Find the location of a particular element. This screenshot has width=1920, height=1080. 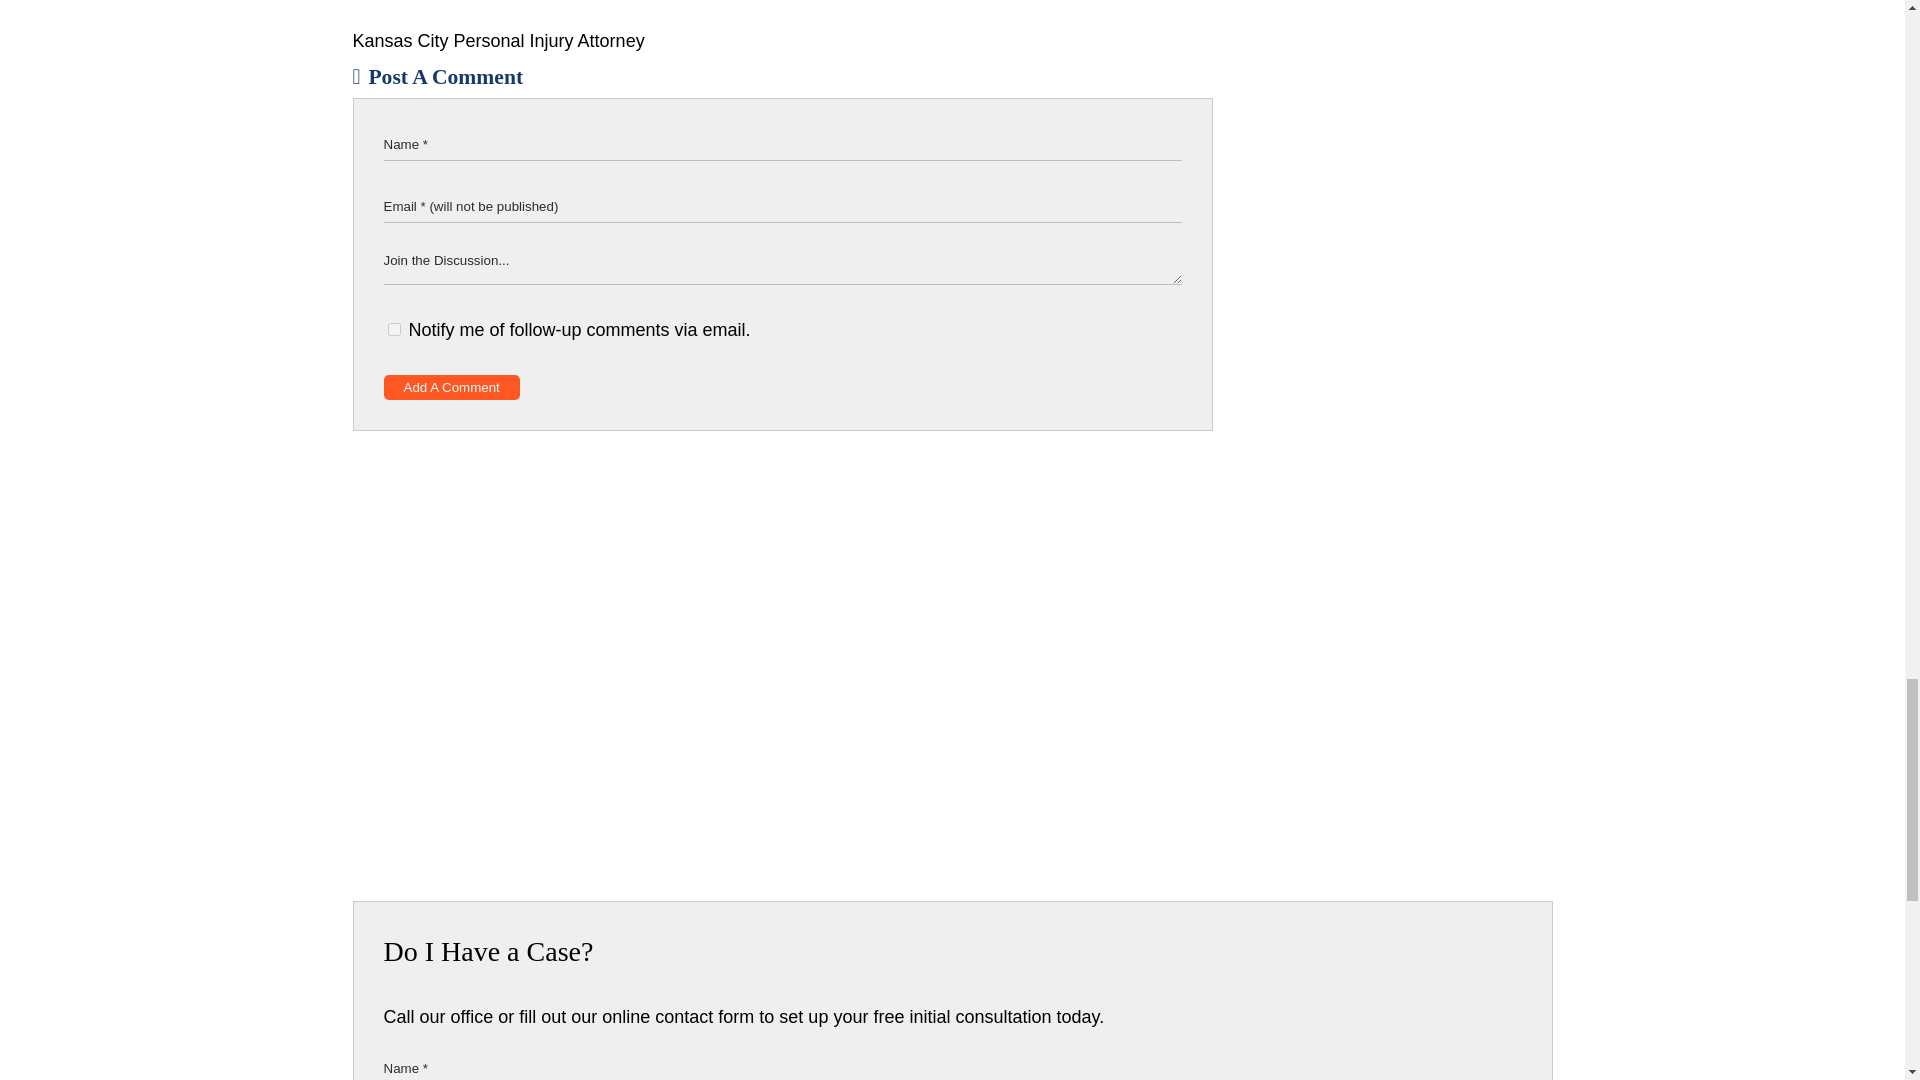

1 is located at coordinates (394, 328).